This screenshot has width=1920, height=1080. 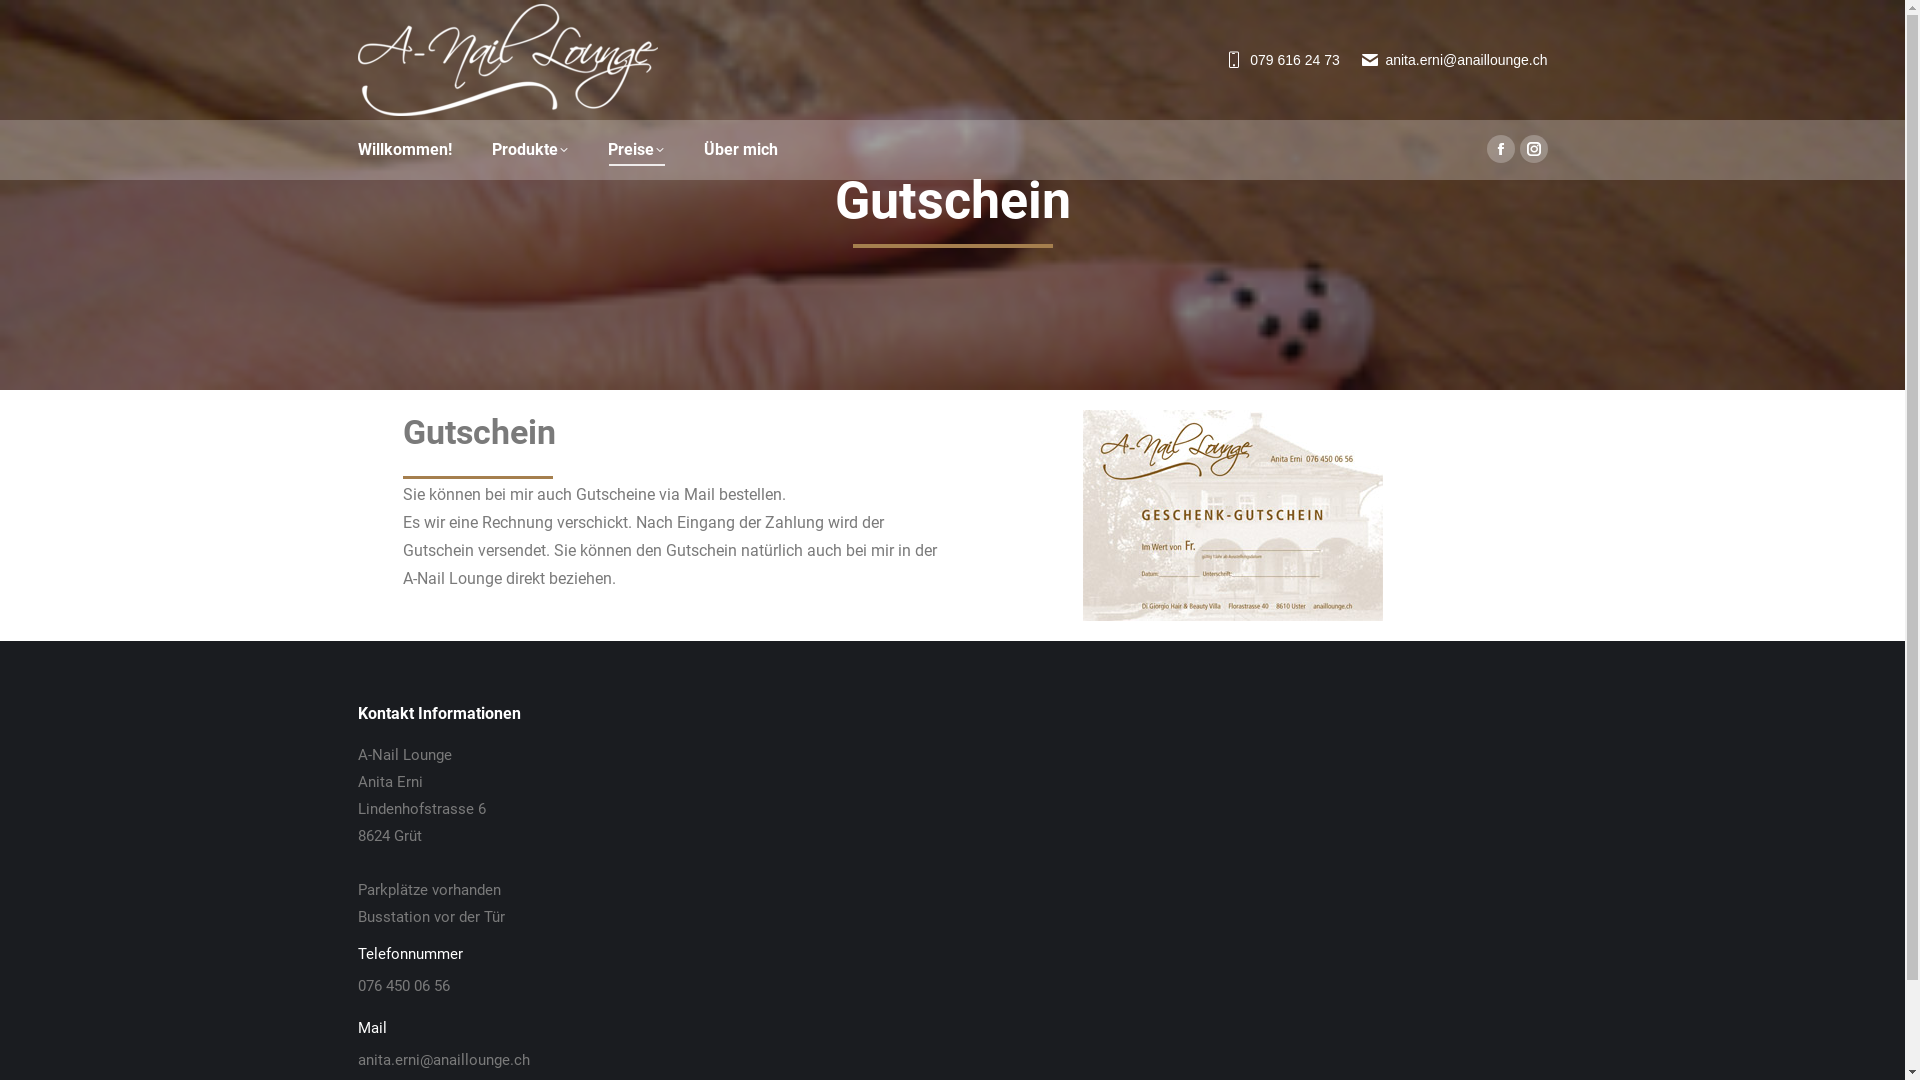 What do you see at coordinates (636, 150) in the screenshot?
I see `Preise` at bounding box center [636, 150].